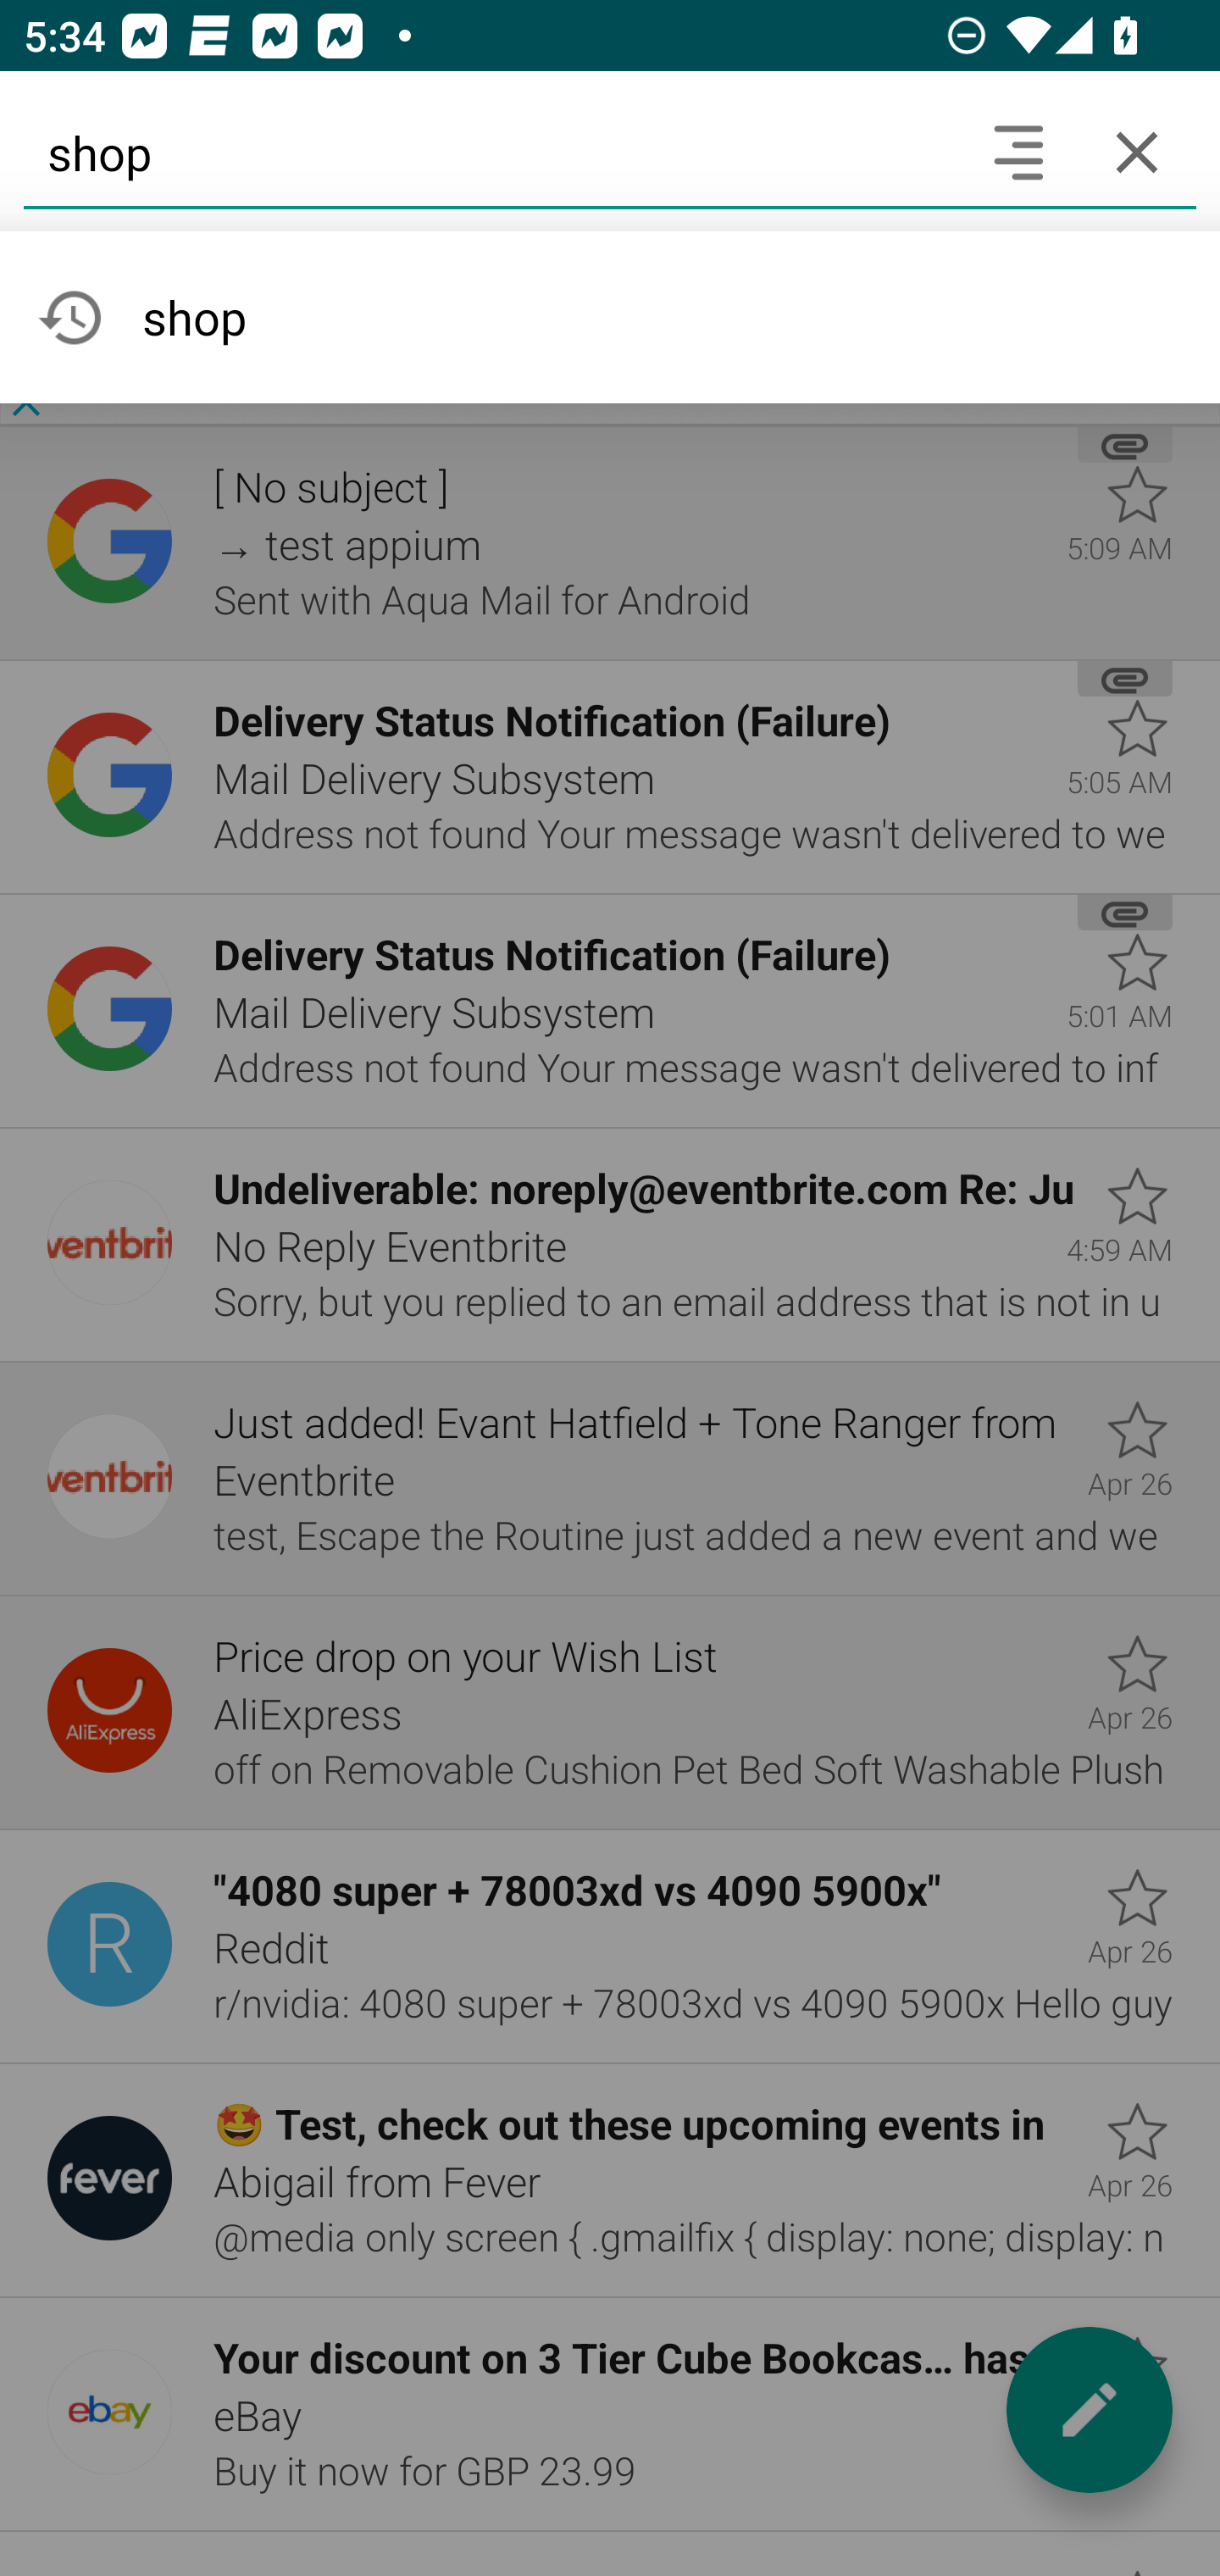 The height and width of the screenshot is (2576, 1220). I want to click on Cancel, so click(1137, 152).